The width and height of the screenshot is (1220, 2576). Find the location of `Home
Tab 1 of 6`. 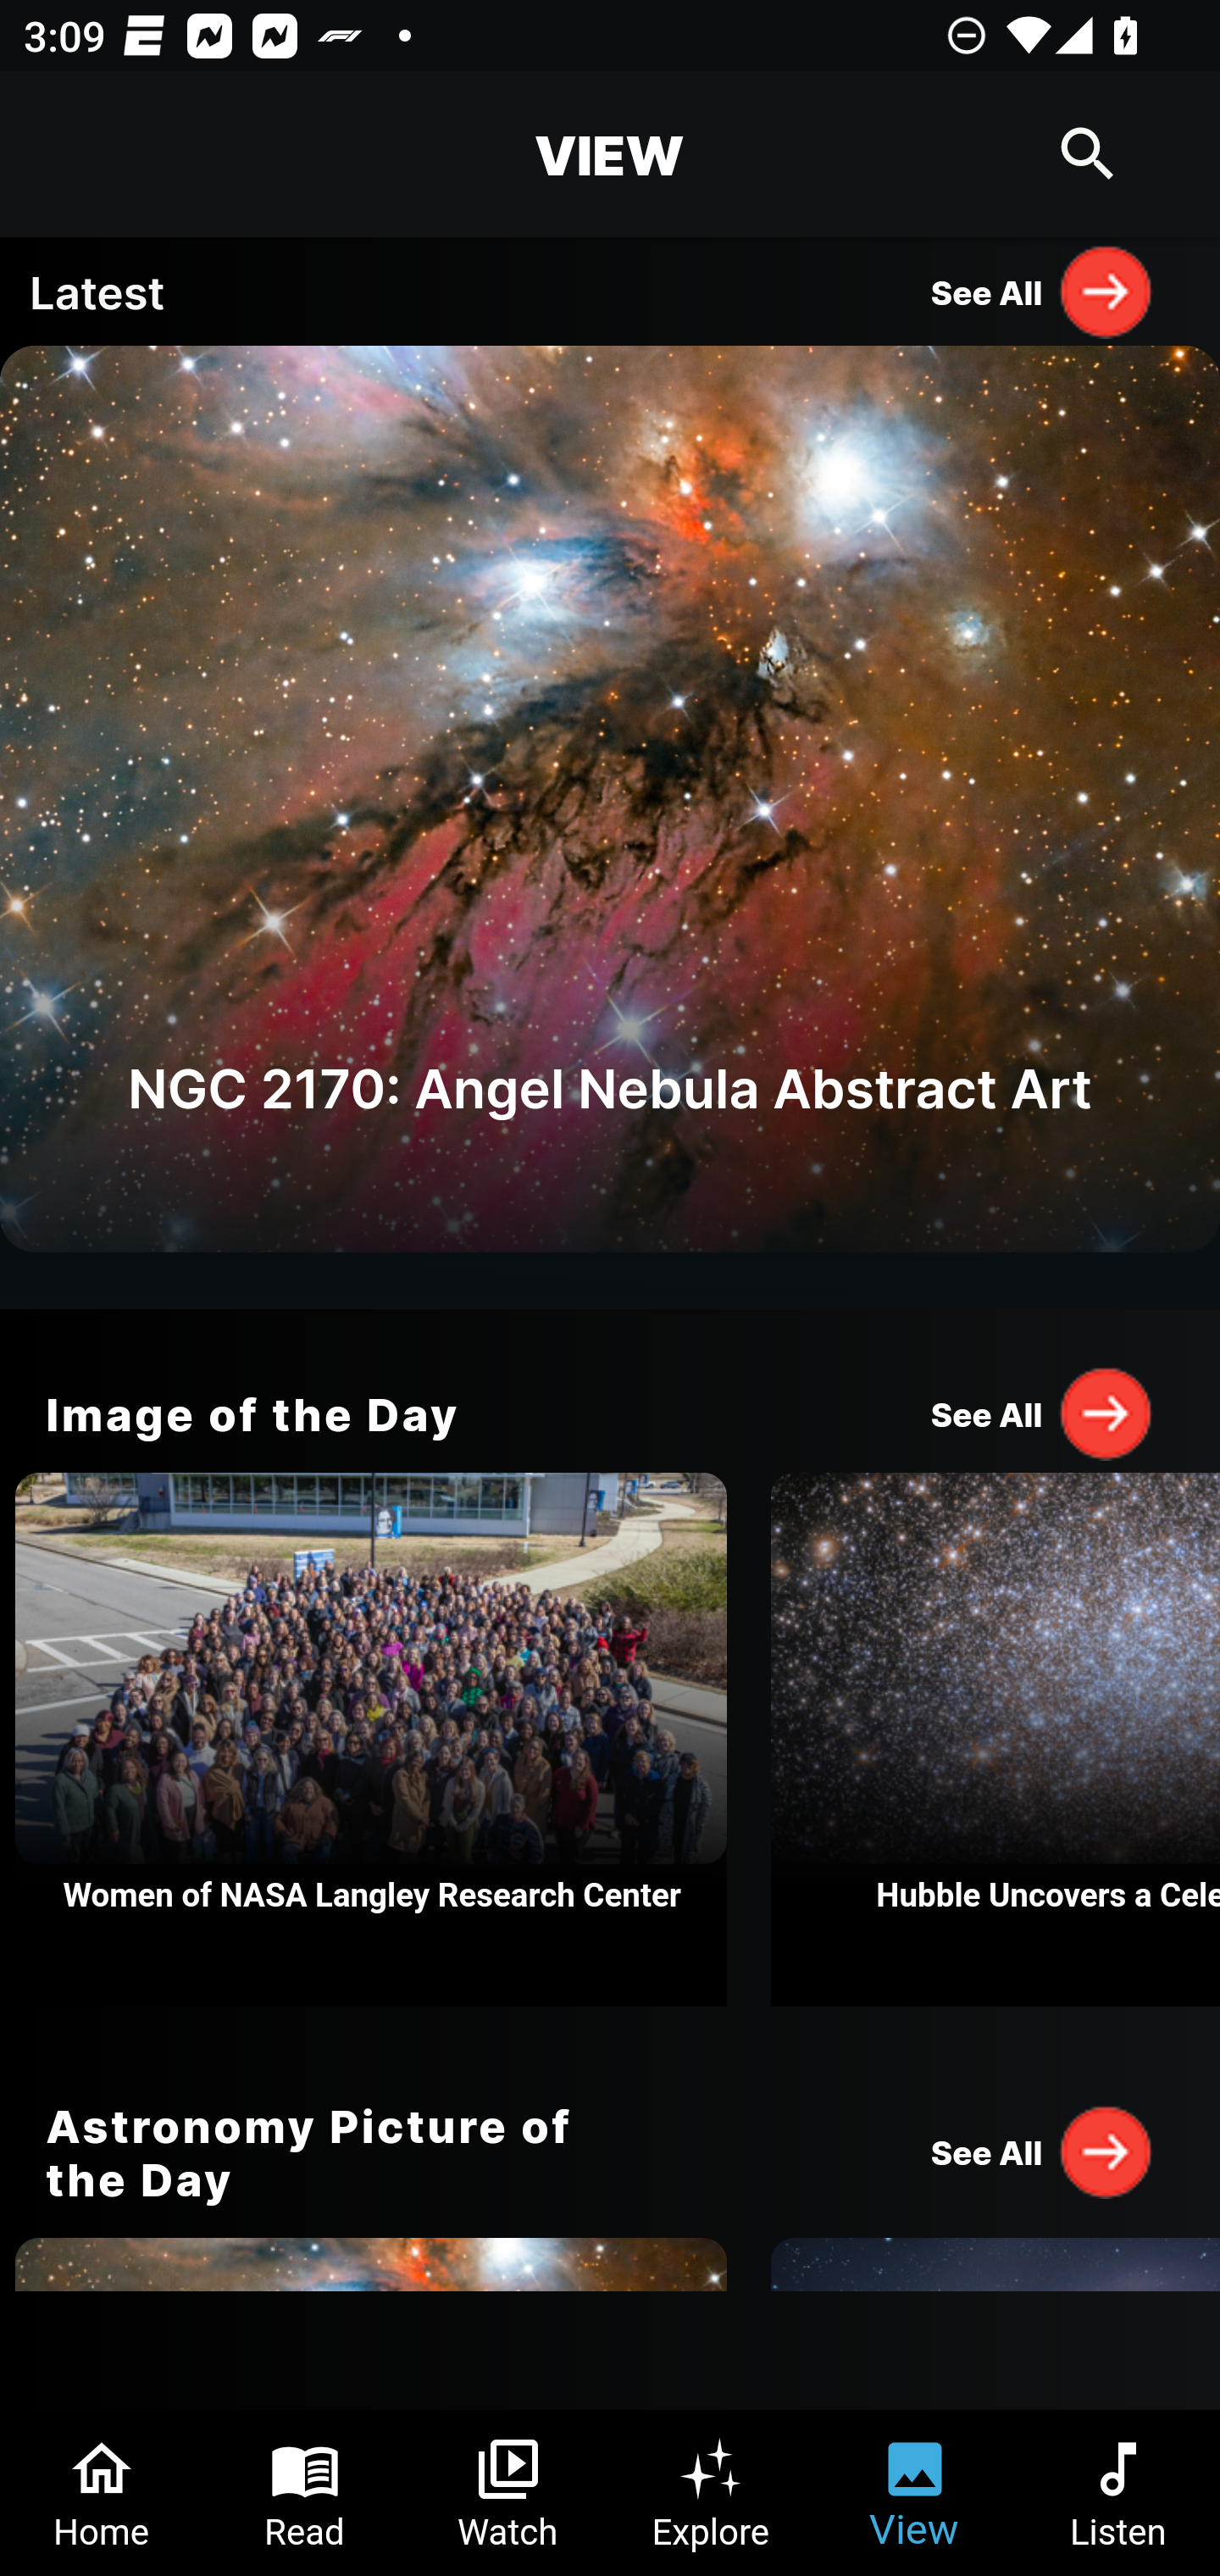

Home
Tab 1 of 6 is located at coordinates (102, 2493).